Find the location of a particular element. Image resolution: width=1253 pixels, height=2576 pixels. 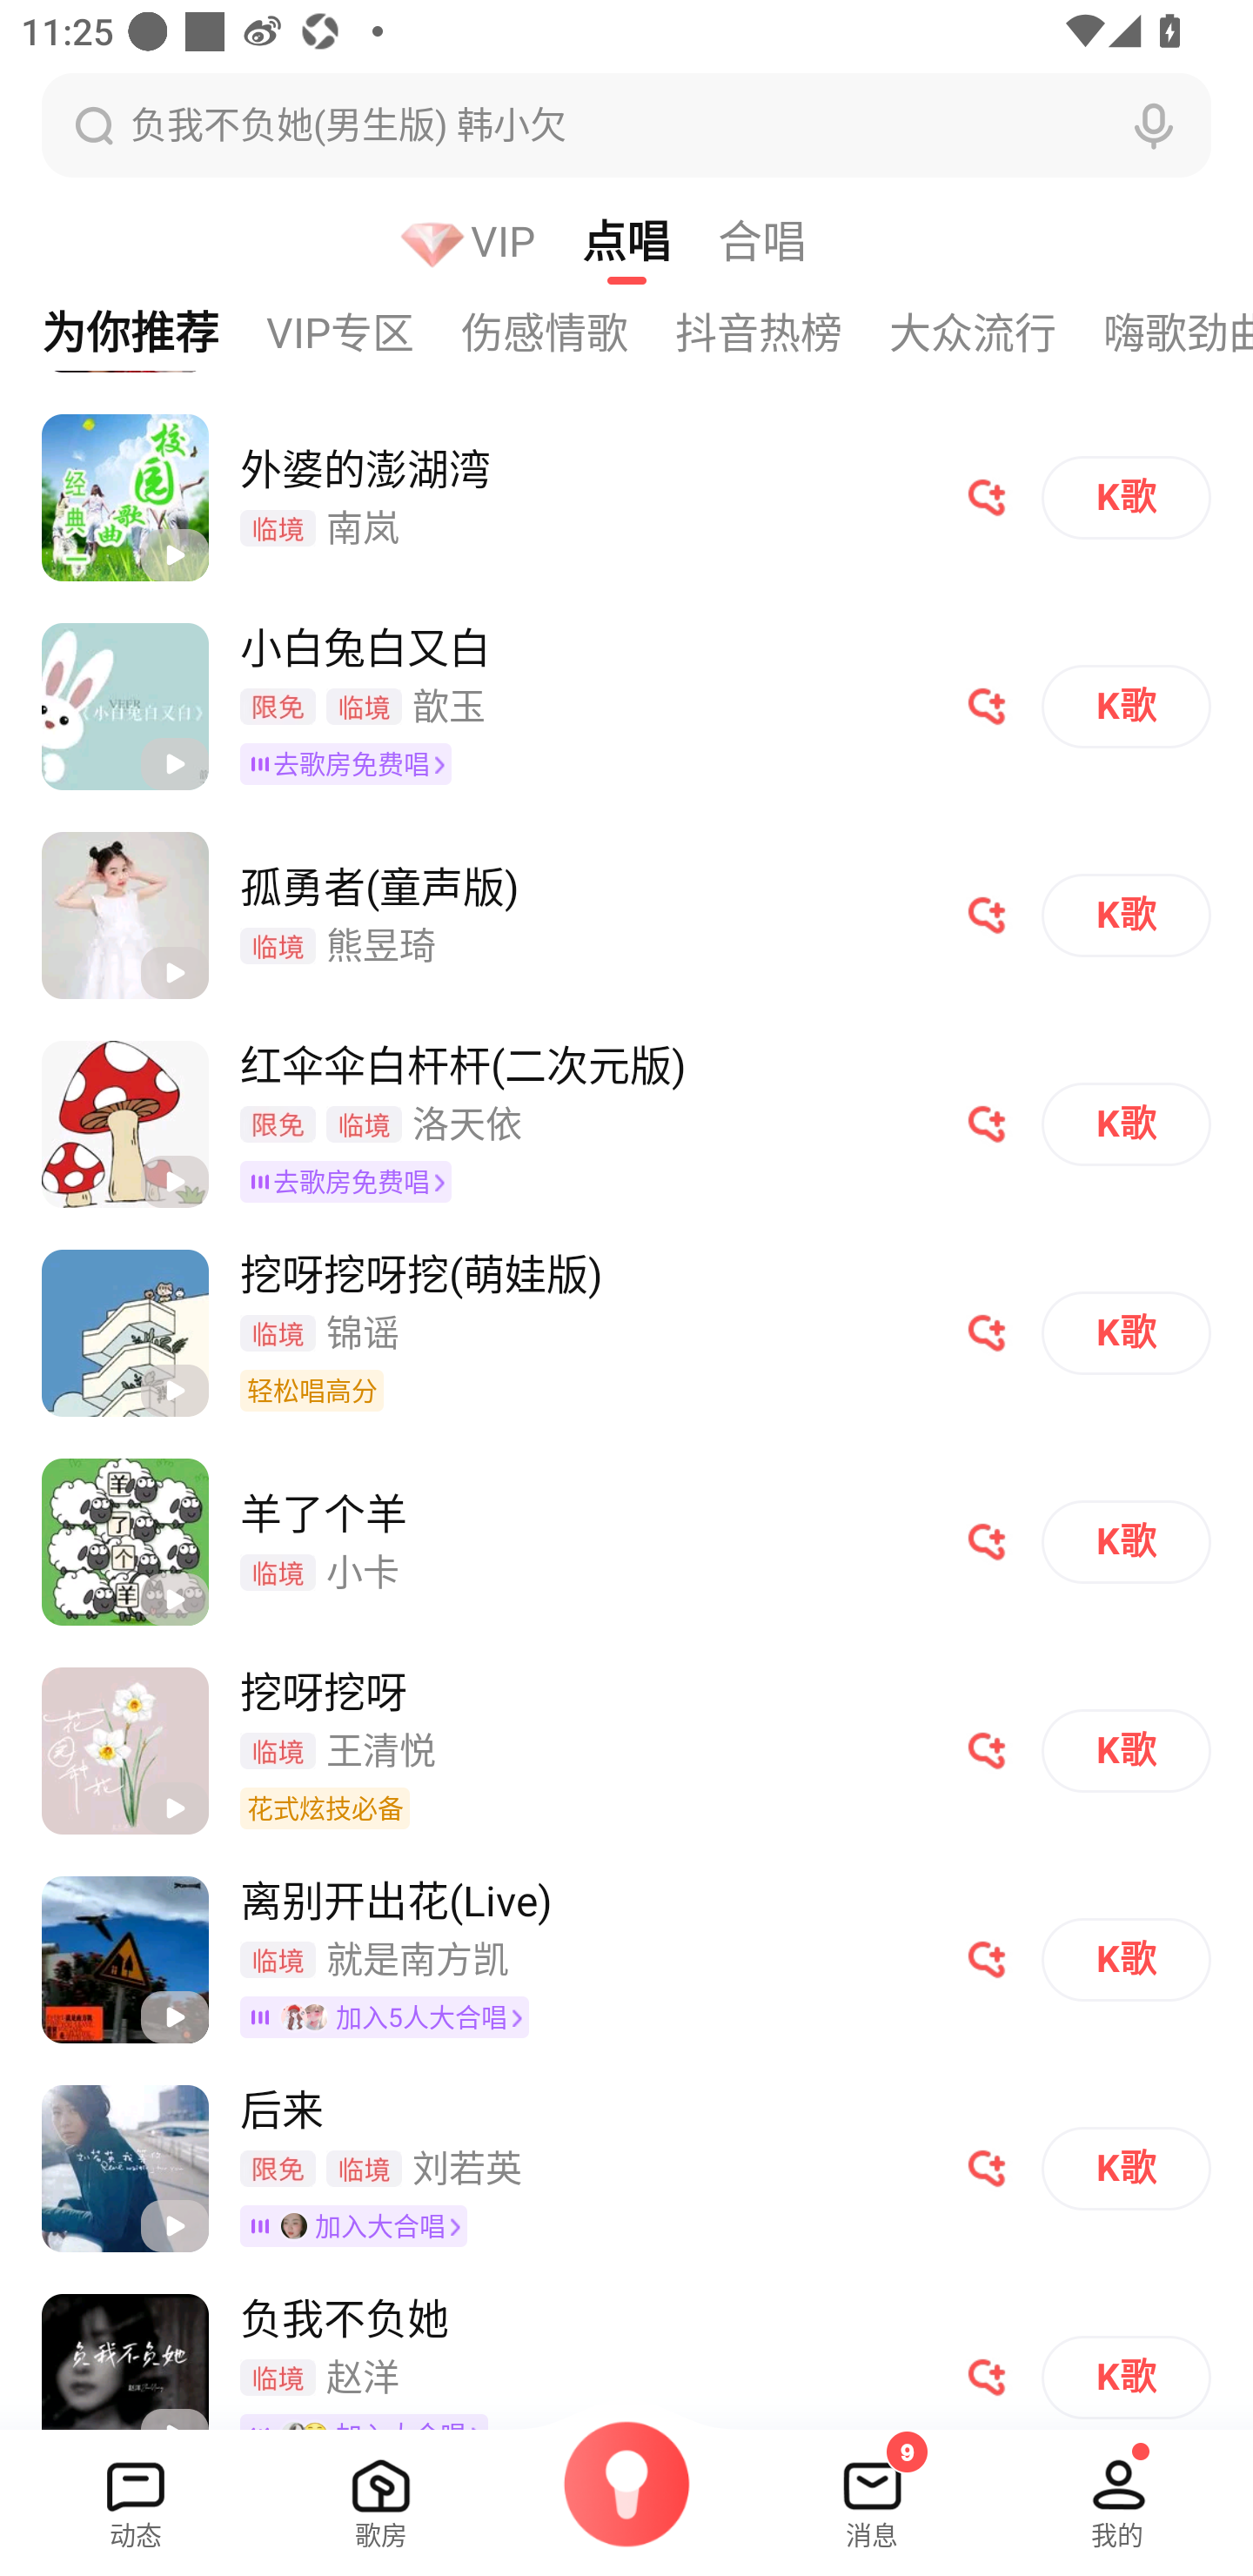

合唱 按钮 is located at coordinates (785, 240).